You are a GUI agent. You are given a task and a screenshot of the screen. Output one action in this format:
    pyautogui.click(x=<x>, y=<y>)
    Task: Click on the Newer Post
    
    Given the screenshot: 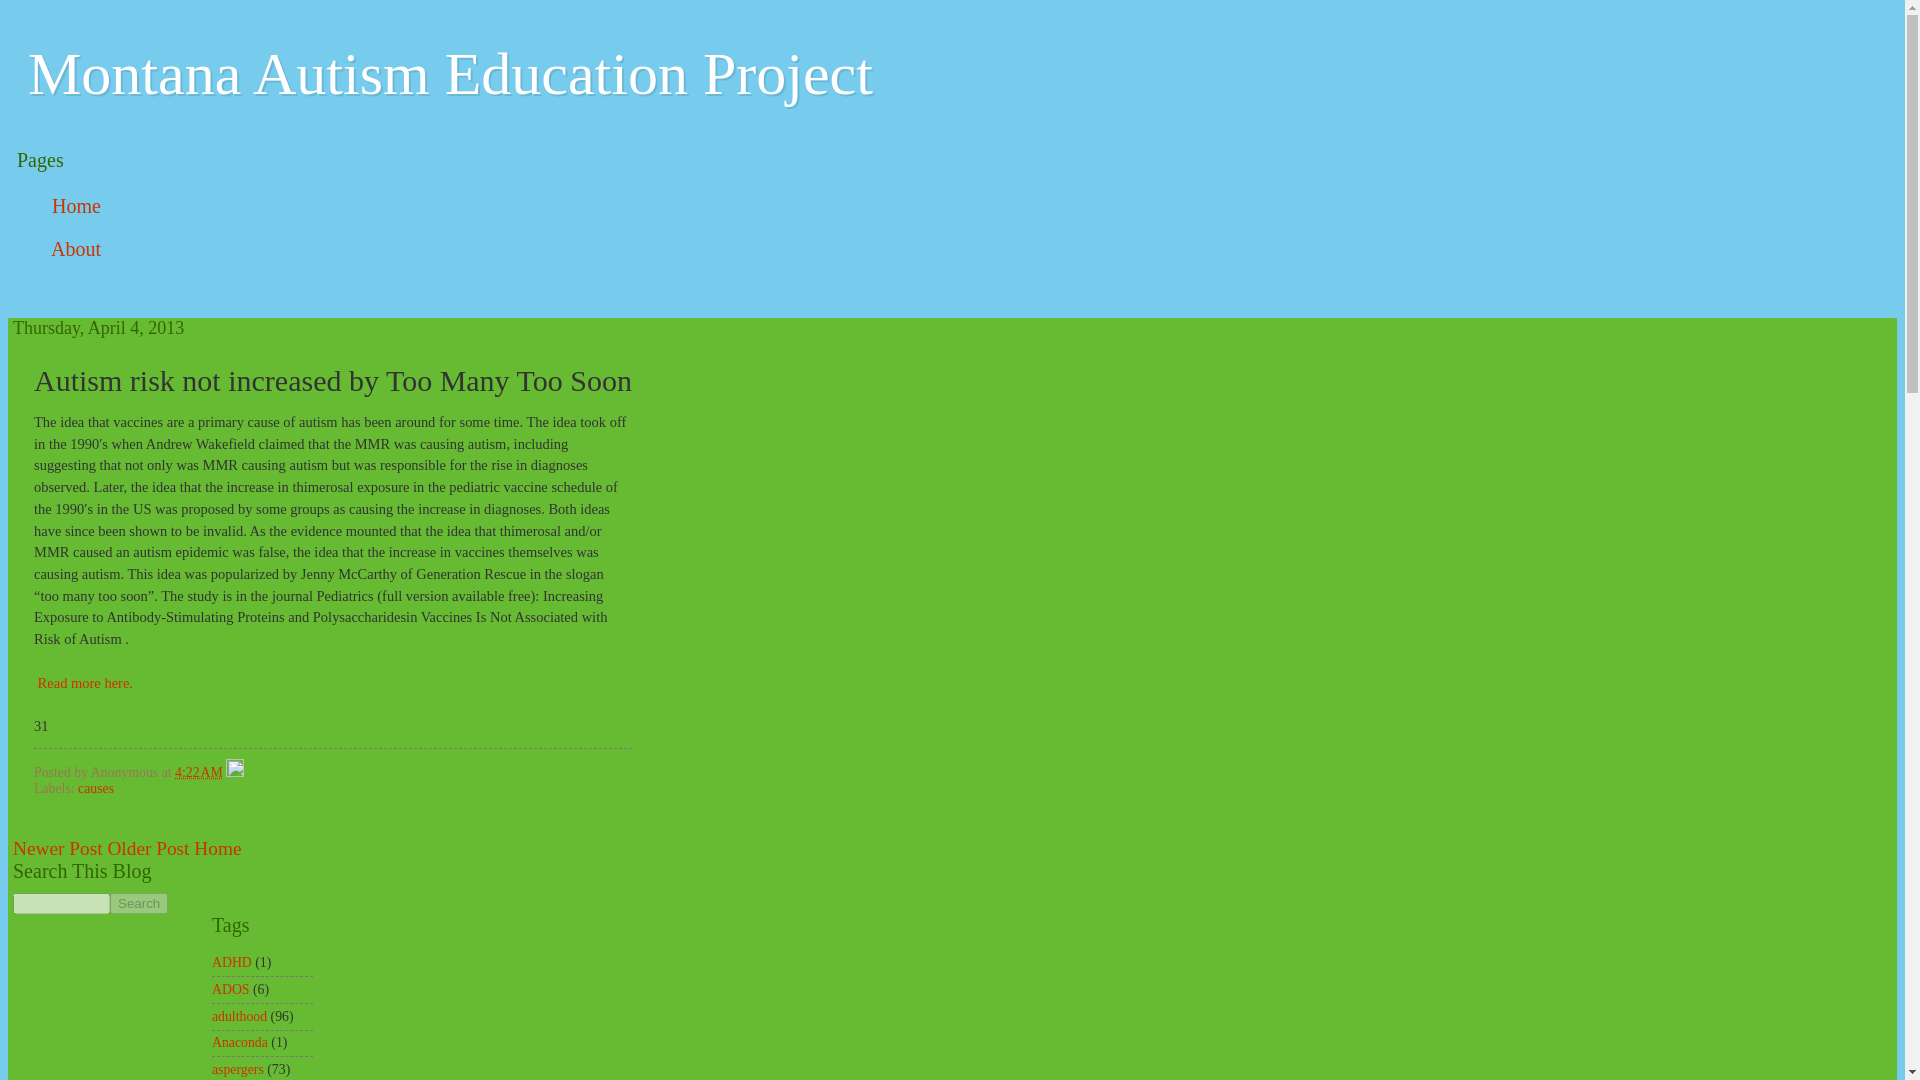 What is the action you would take?
    pyautogui.click(x=58, y=848)
    